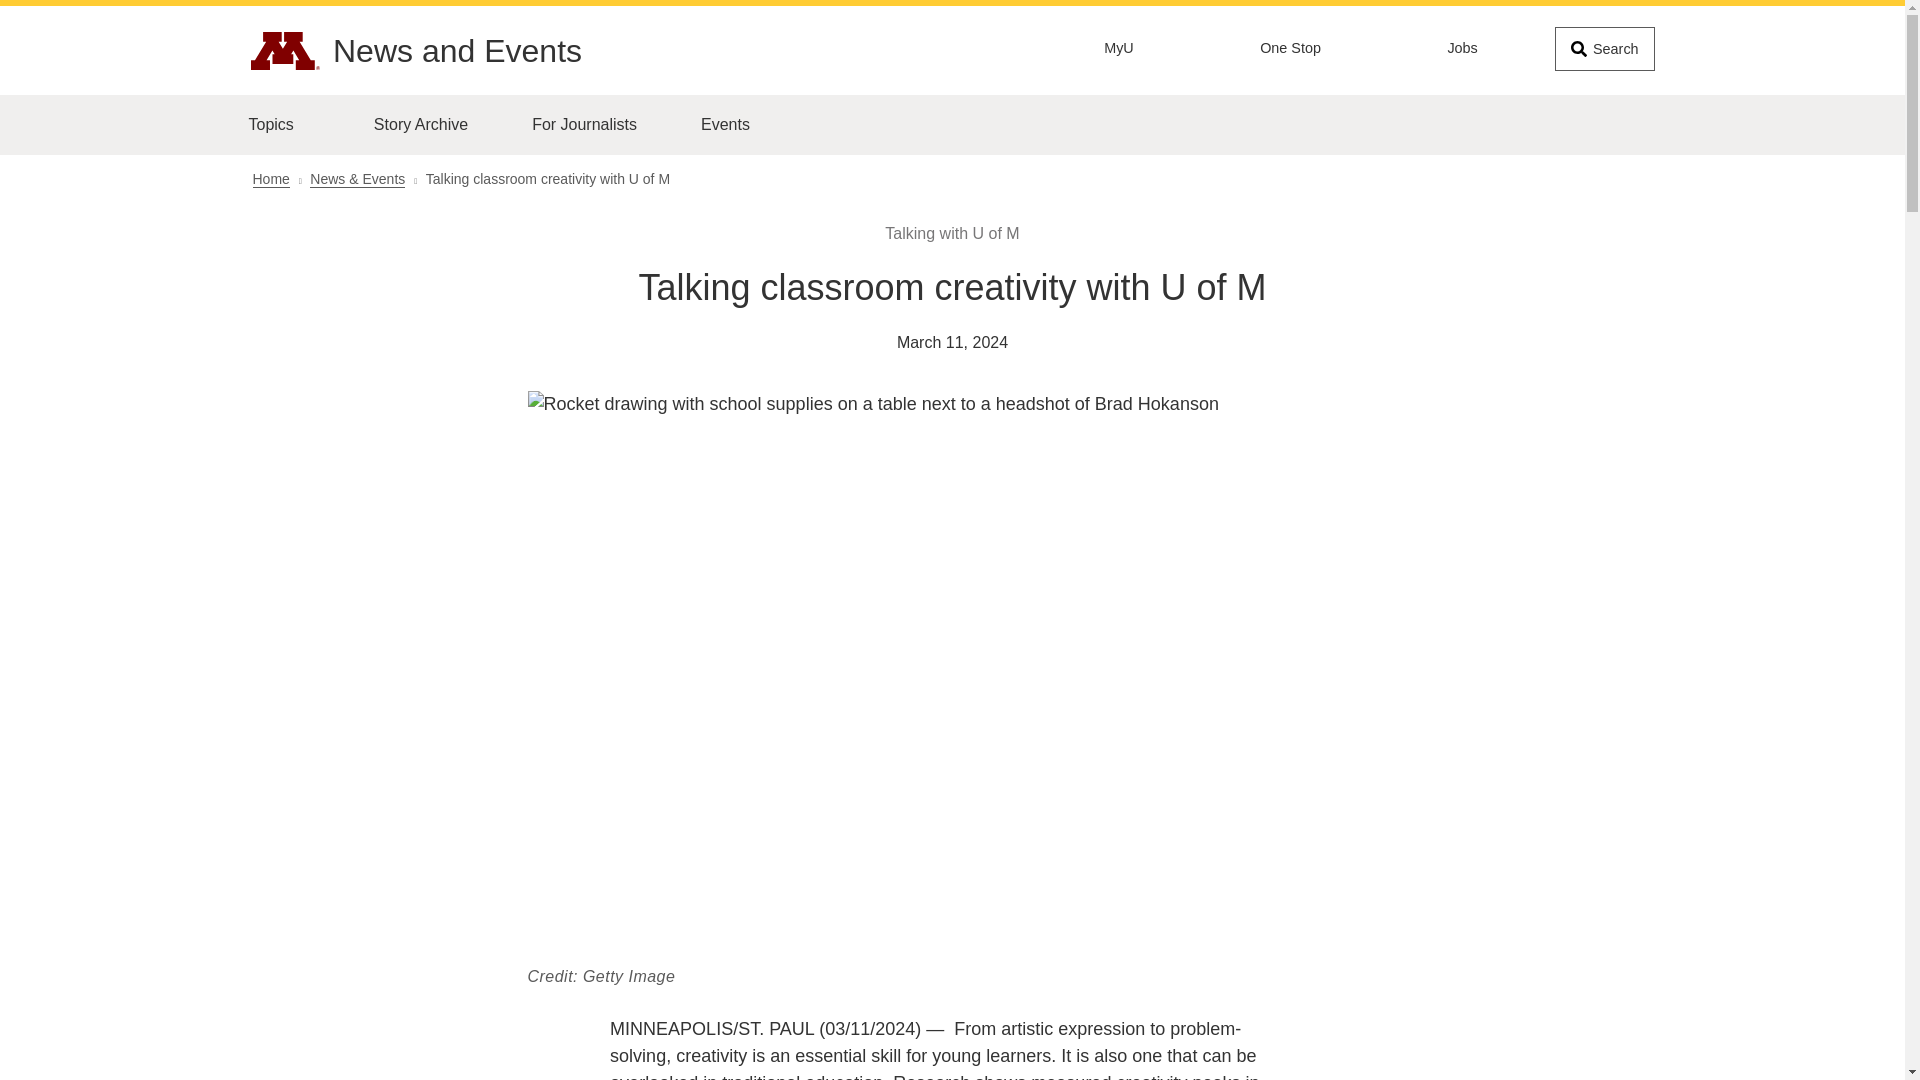 This screenshot has width=1920, height=1080. Describe the element at coordinates (286, 125) in the screenshot. I see `Topics` at that location.